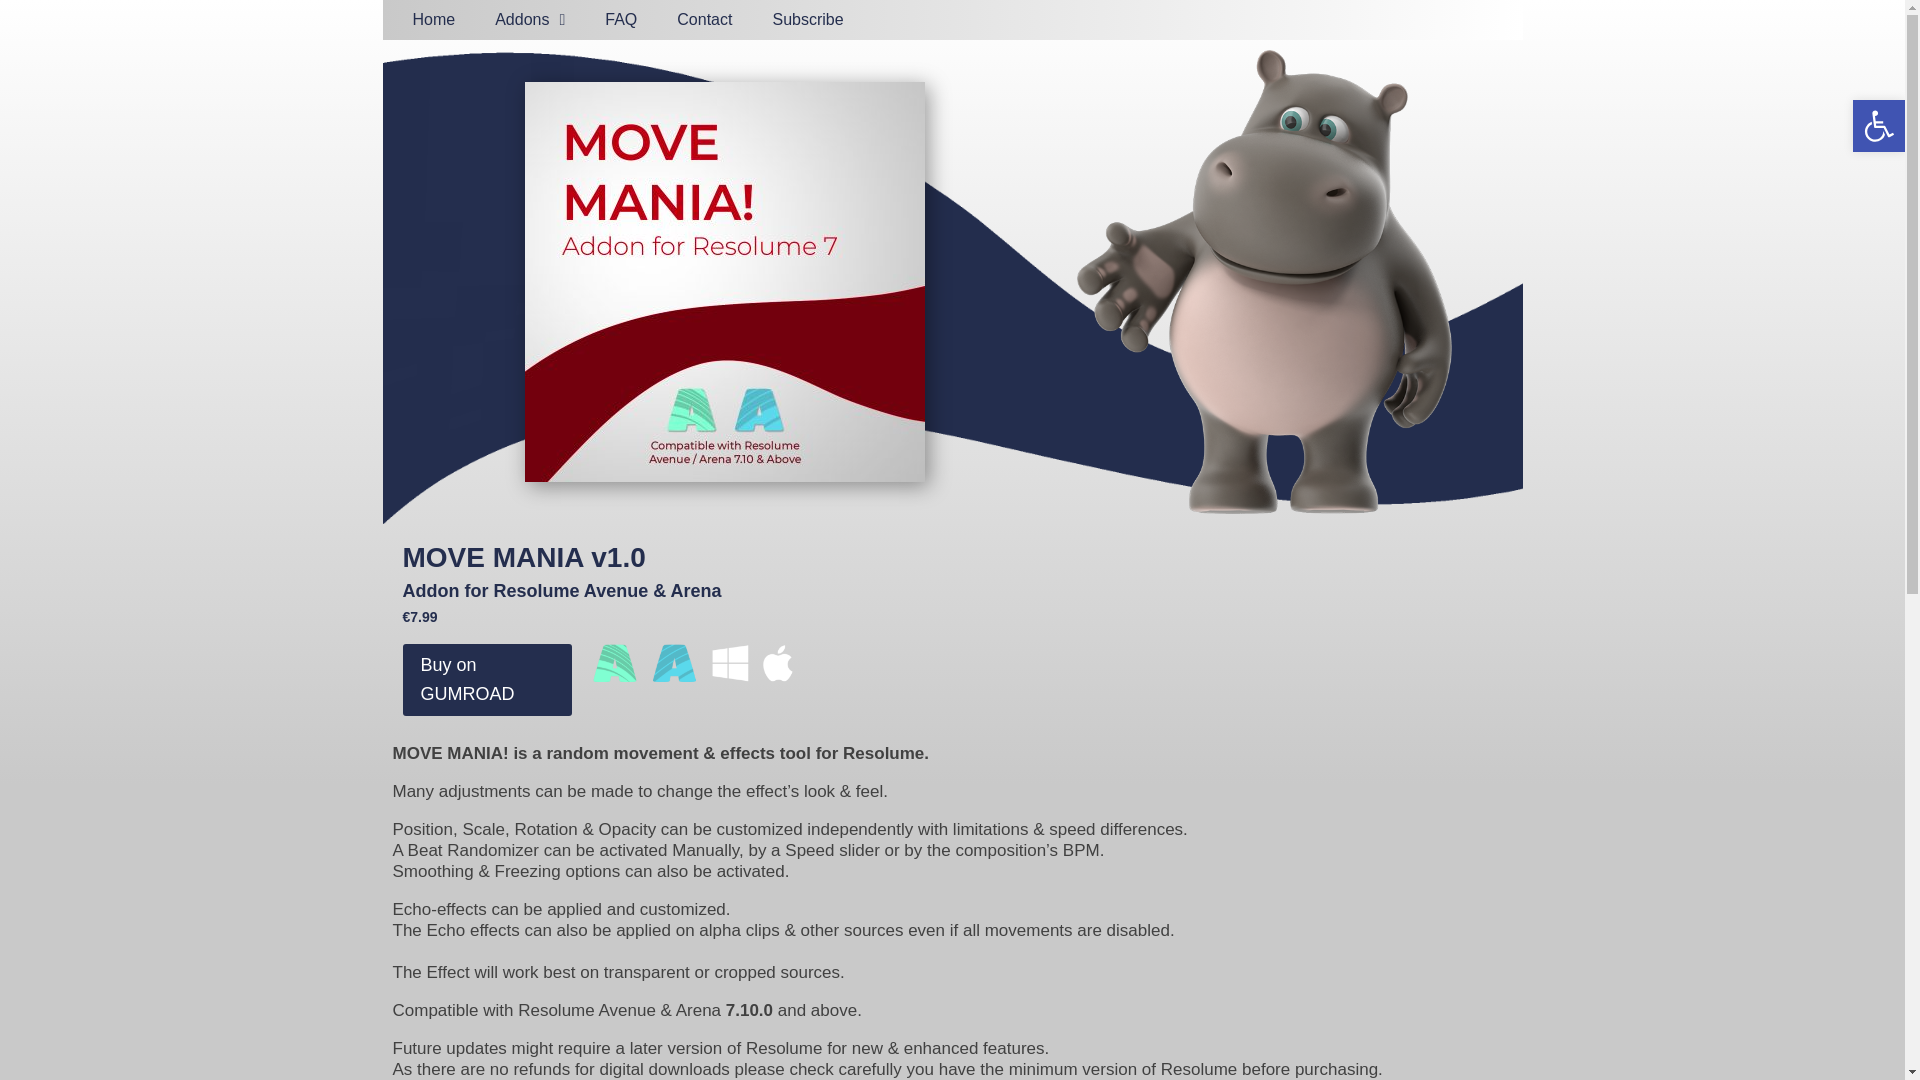  I want to click on Addons, so click(530, 20).